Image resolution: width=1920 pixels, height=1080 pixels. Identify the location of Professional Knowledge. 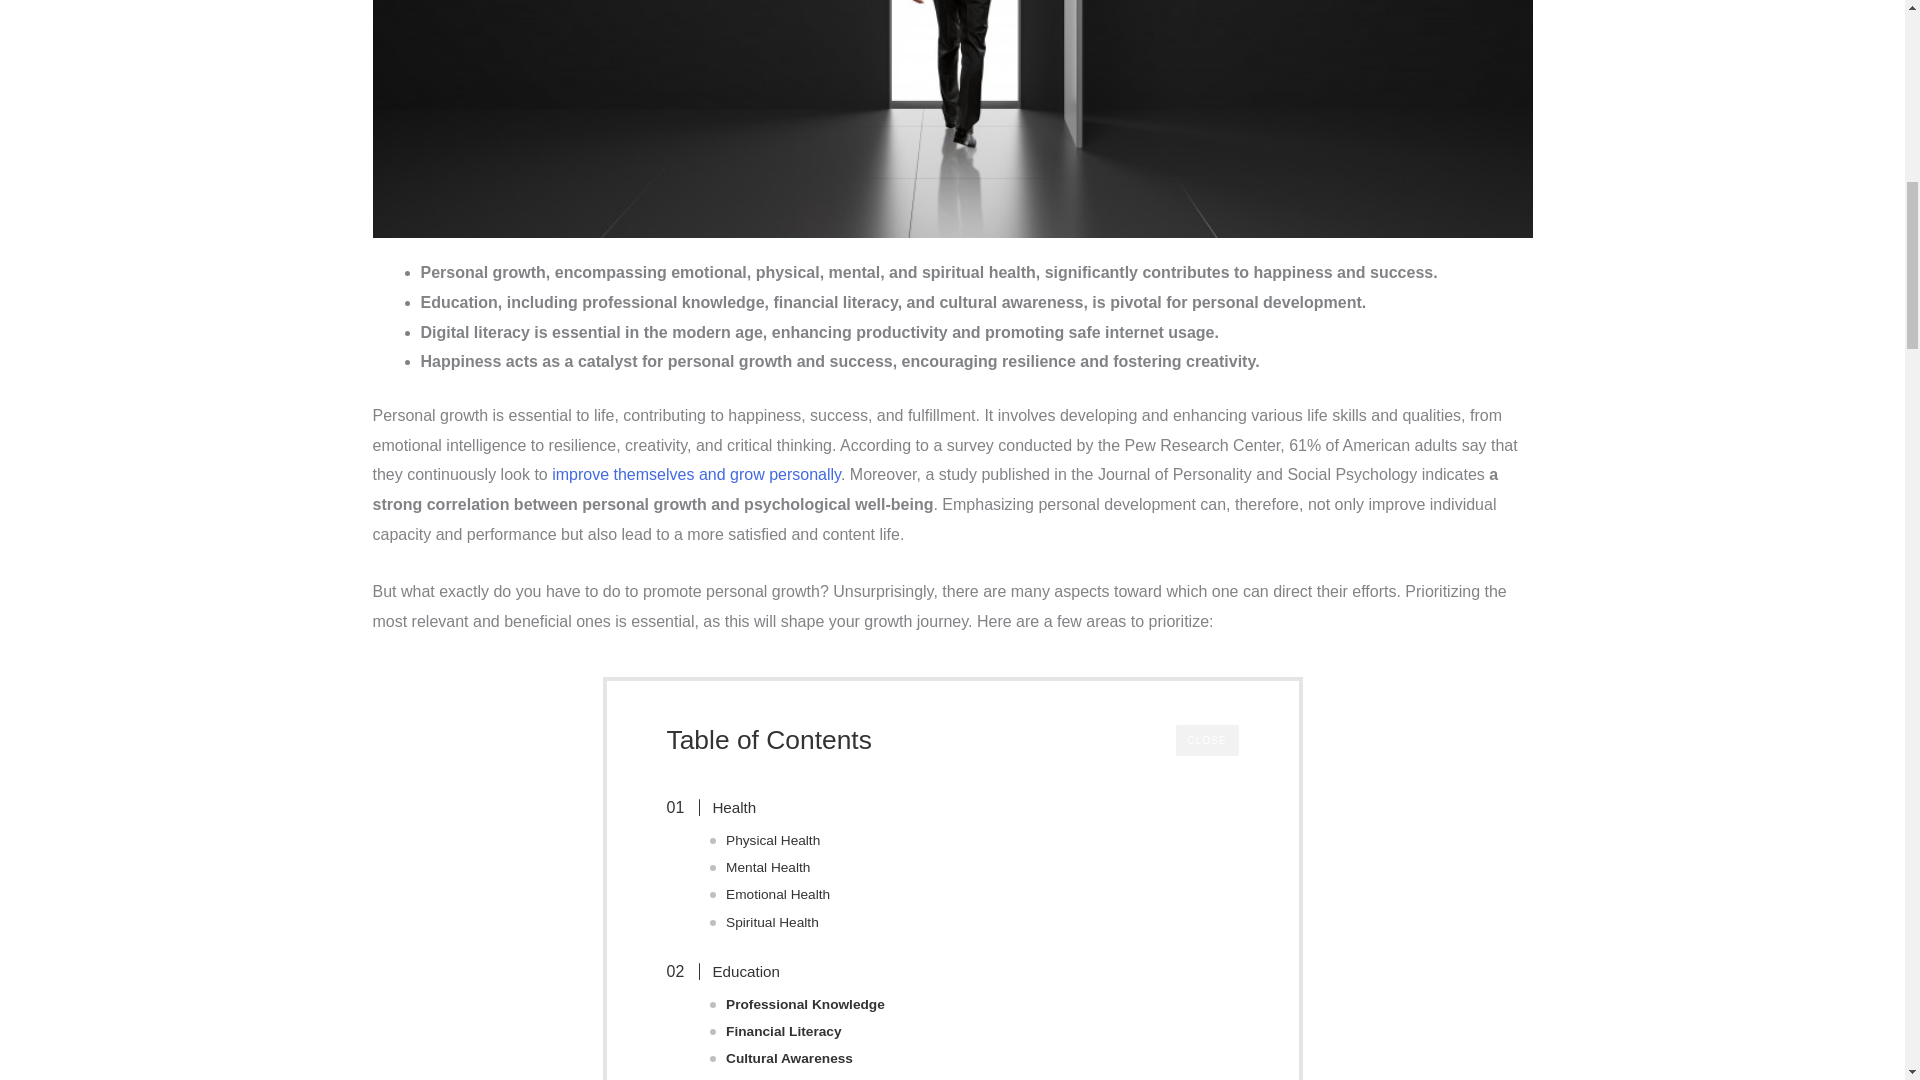
(805, 1004).